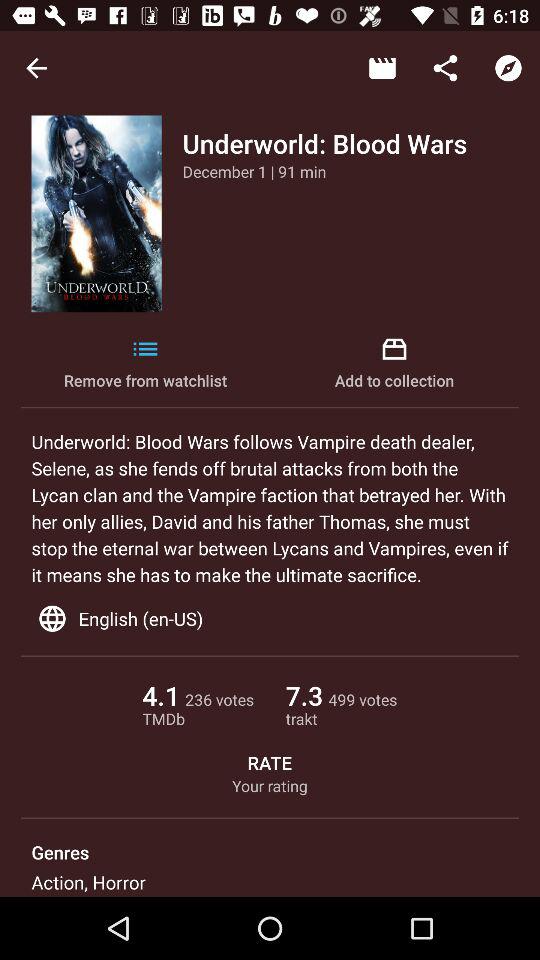 The width and height of the screenshot is (540, 960). I want to click on turn on the icon above remove from watchlist, so click(254, 171).